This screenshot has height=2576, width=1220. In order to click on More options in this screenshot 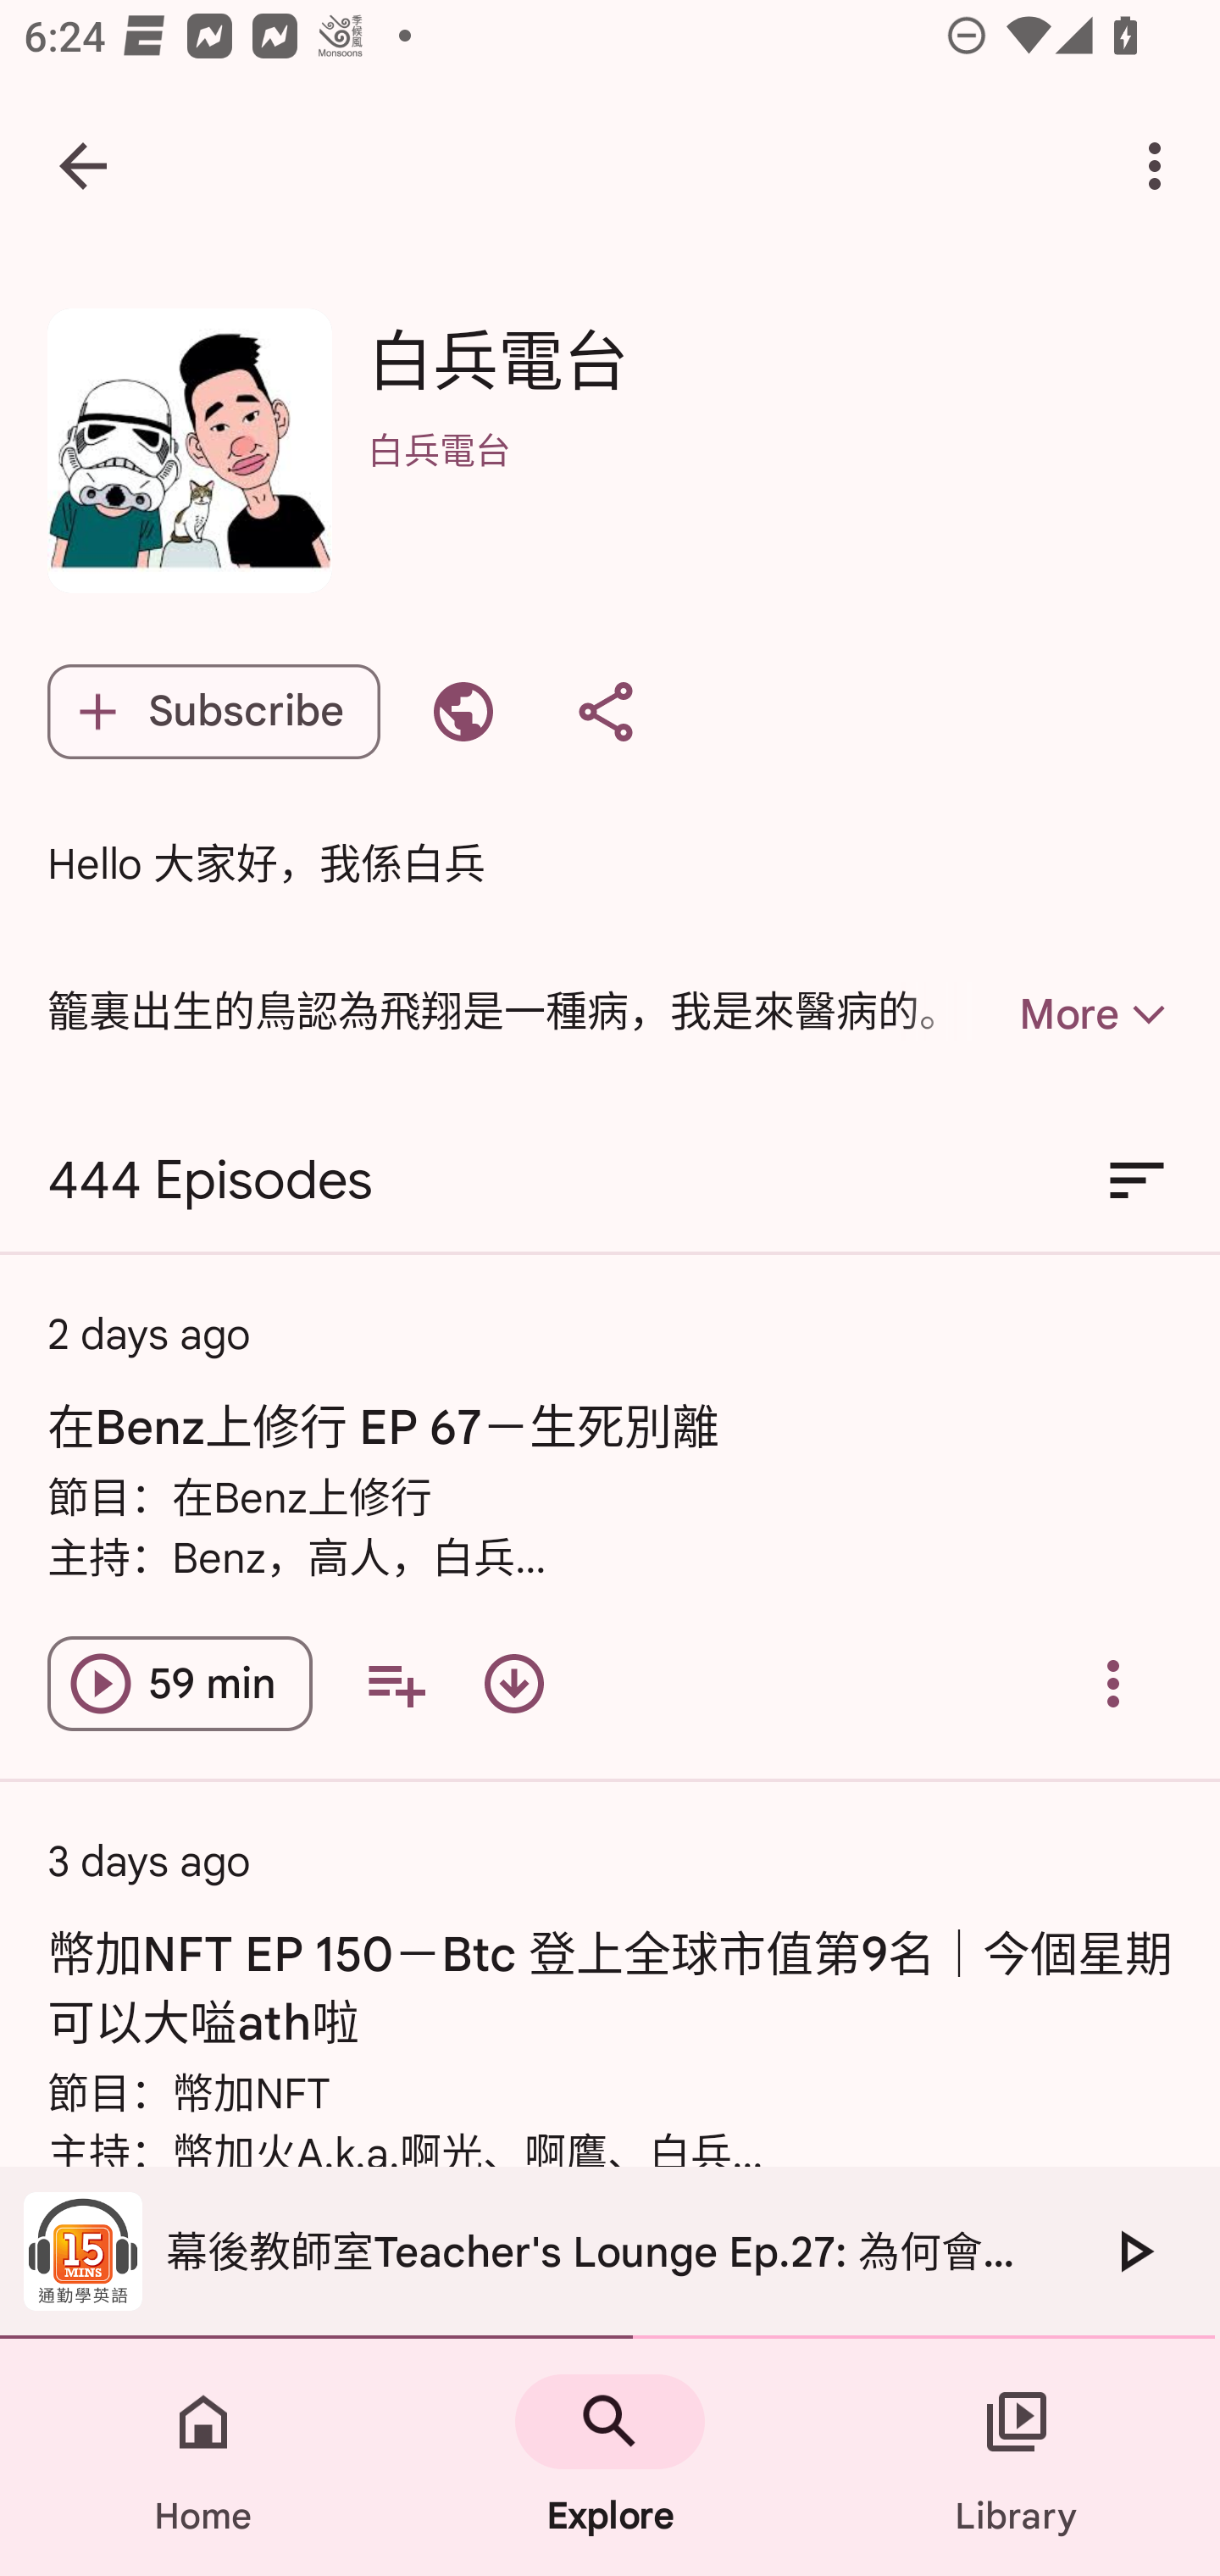, I will do `click(1161, 166)`.